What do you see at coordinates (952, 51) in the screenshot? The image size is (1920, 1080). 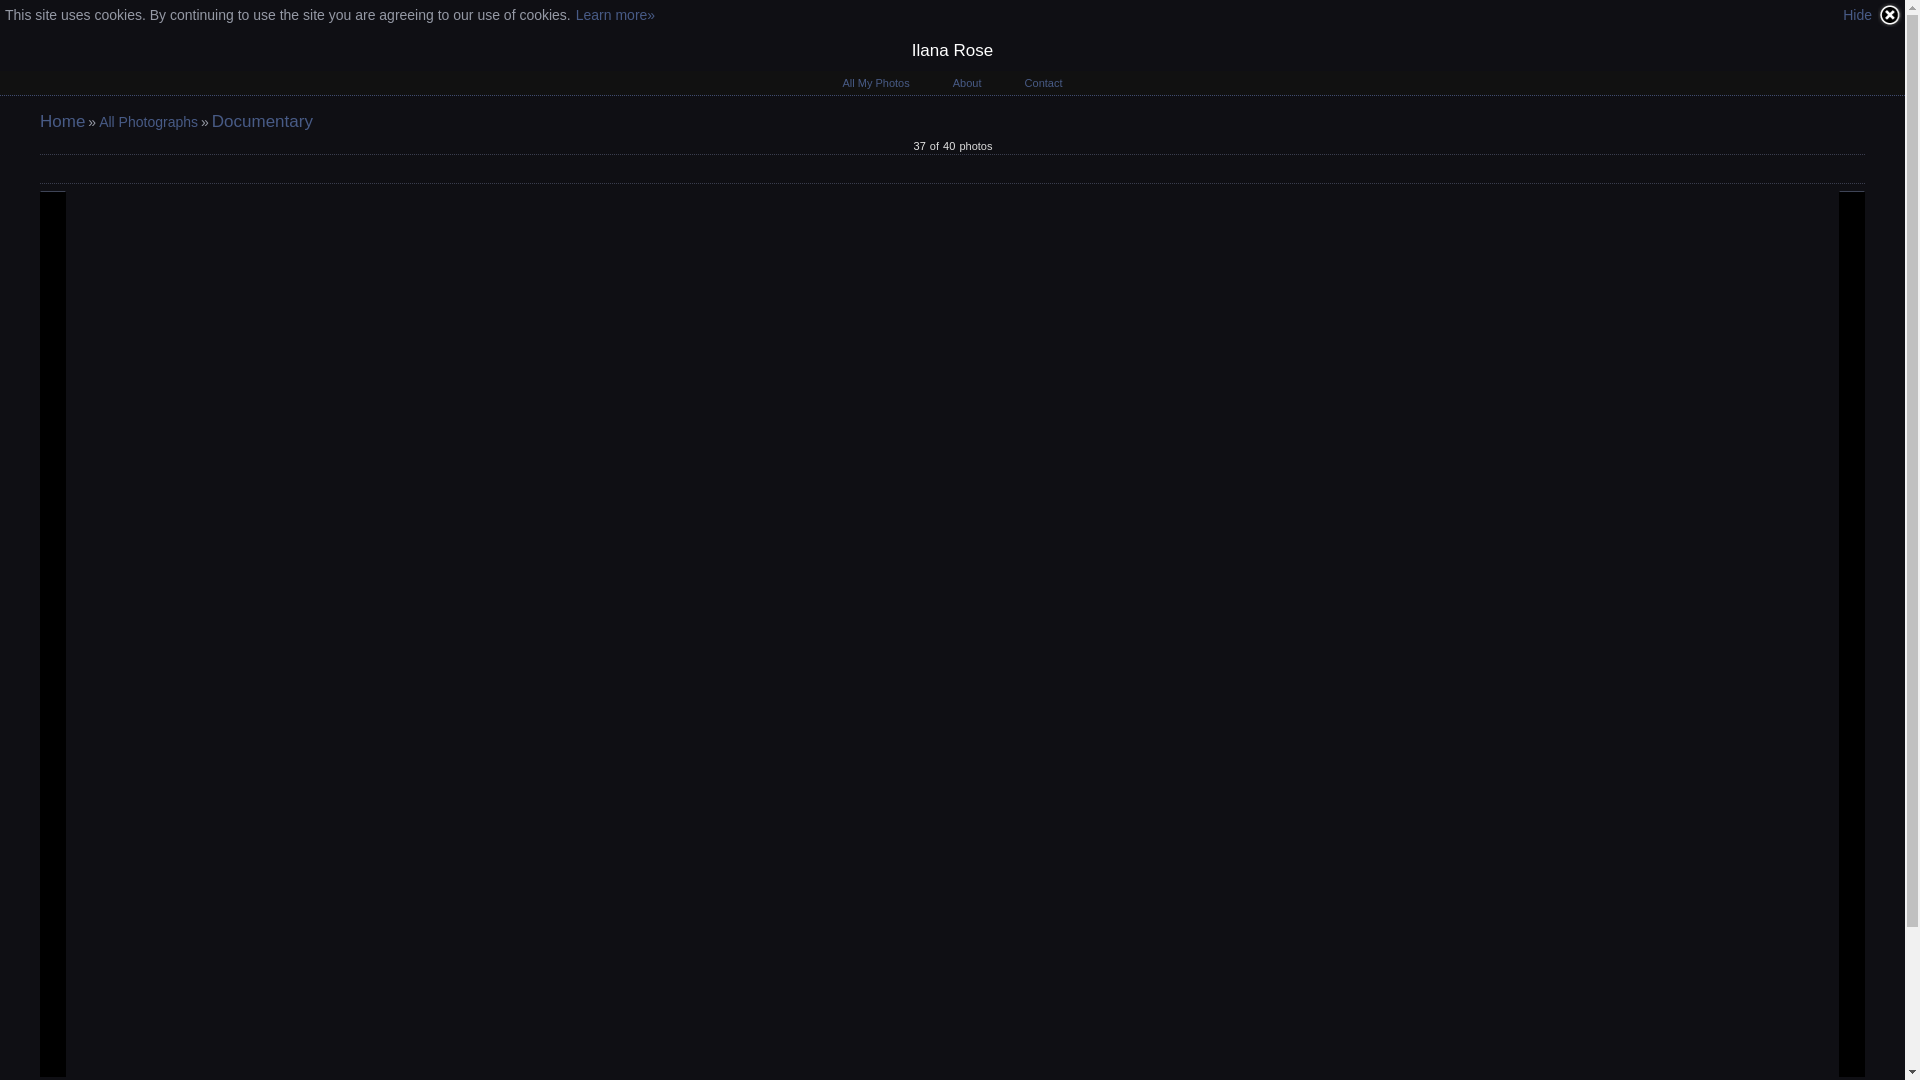 I see `Ilana Rose` at bounding box center [952, 51].